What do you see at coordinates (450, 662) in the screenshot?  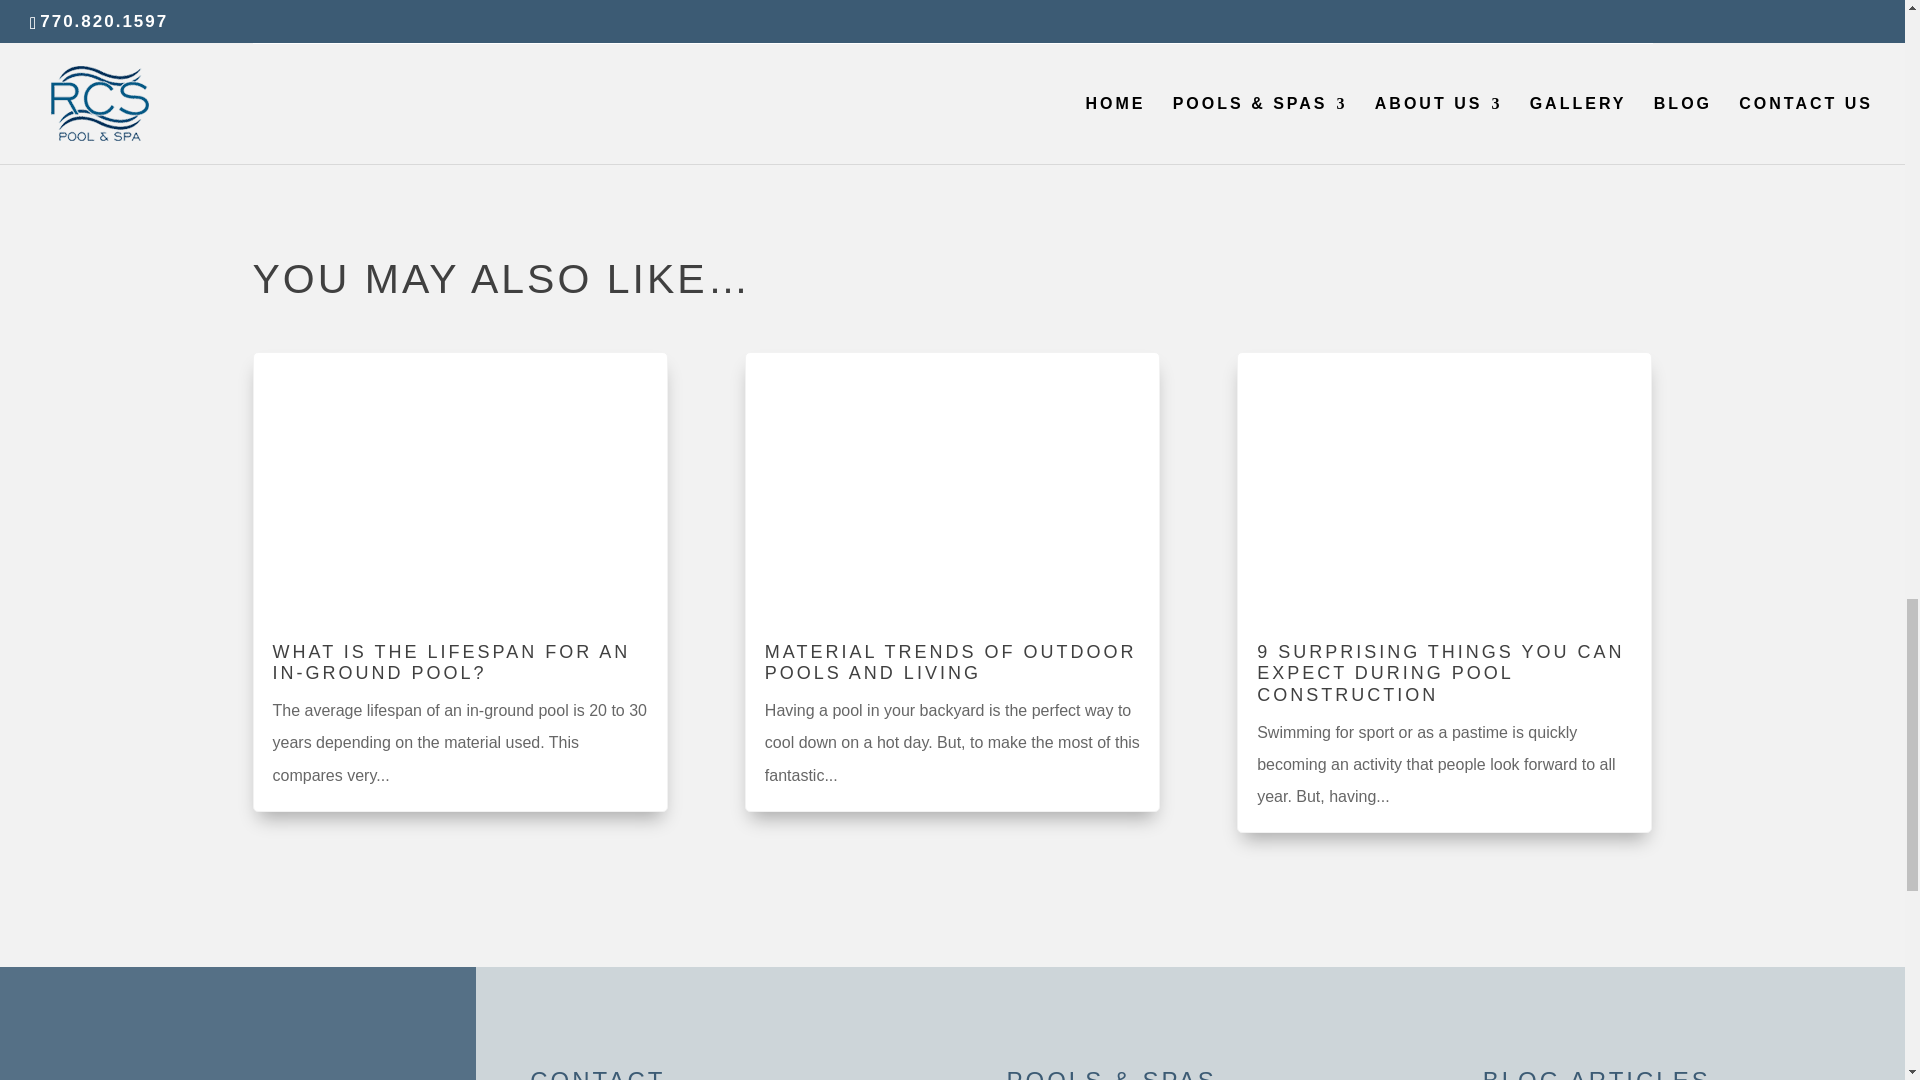 I see `WHAT IS THE LIFESPAN FOR AN IN-GROUND POOL?` at bounding box center [450, 662].